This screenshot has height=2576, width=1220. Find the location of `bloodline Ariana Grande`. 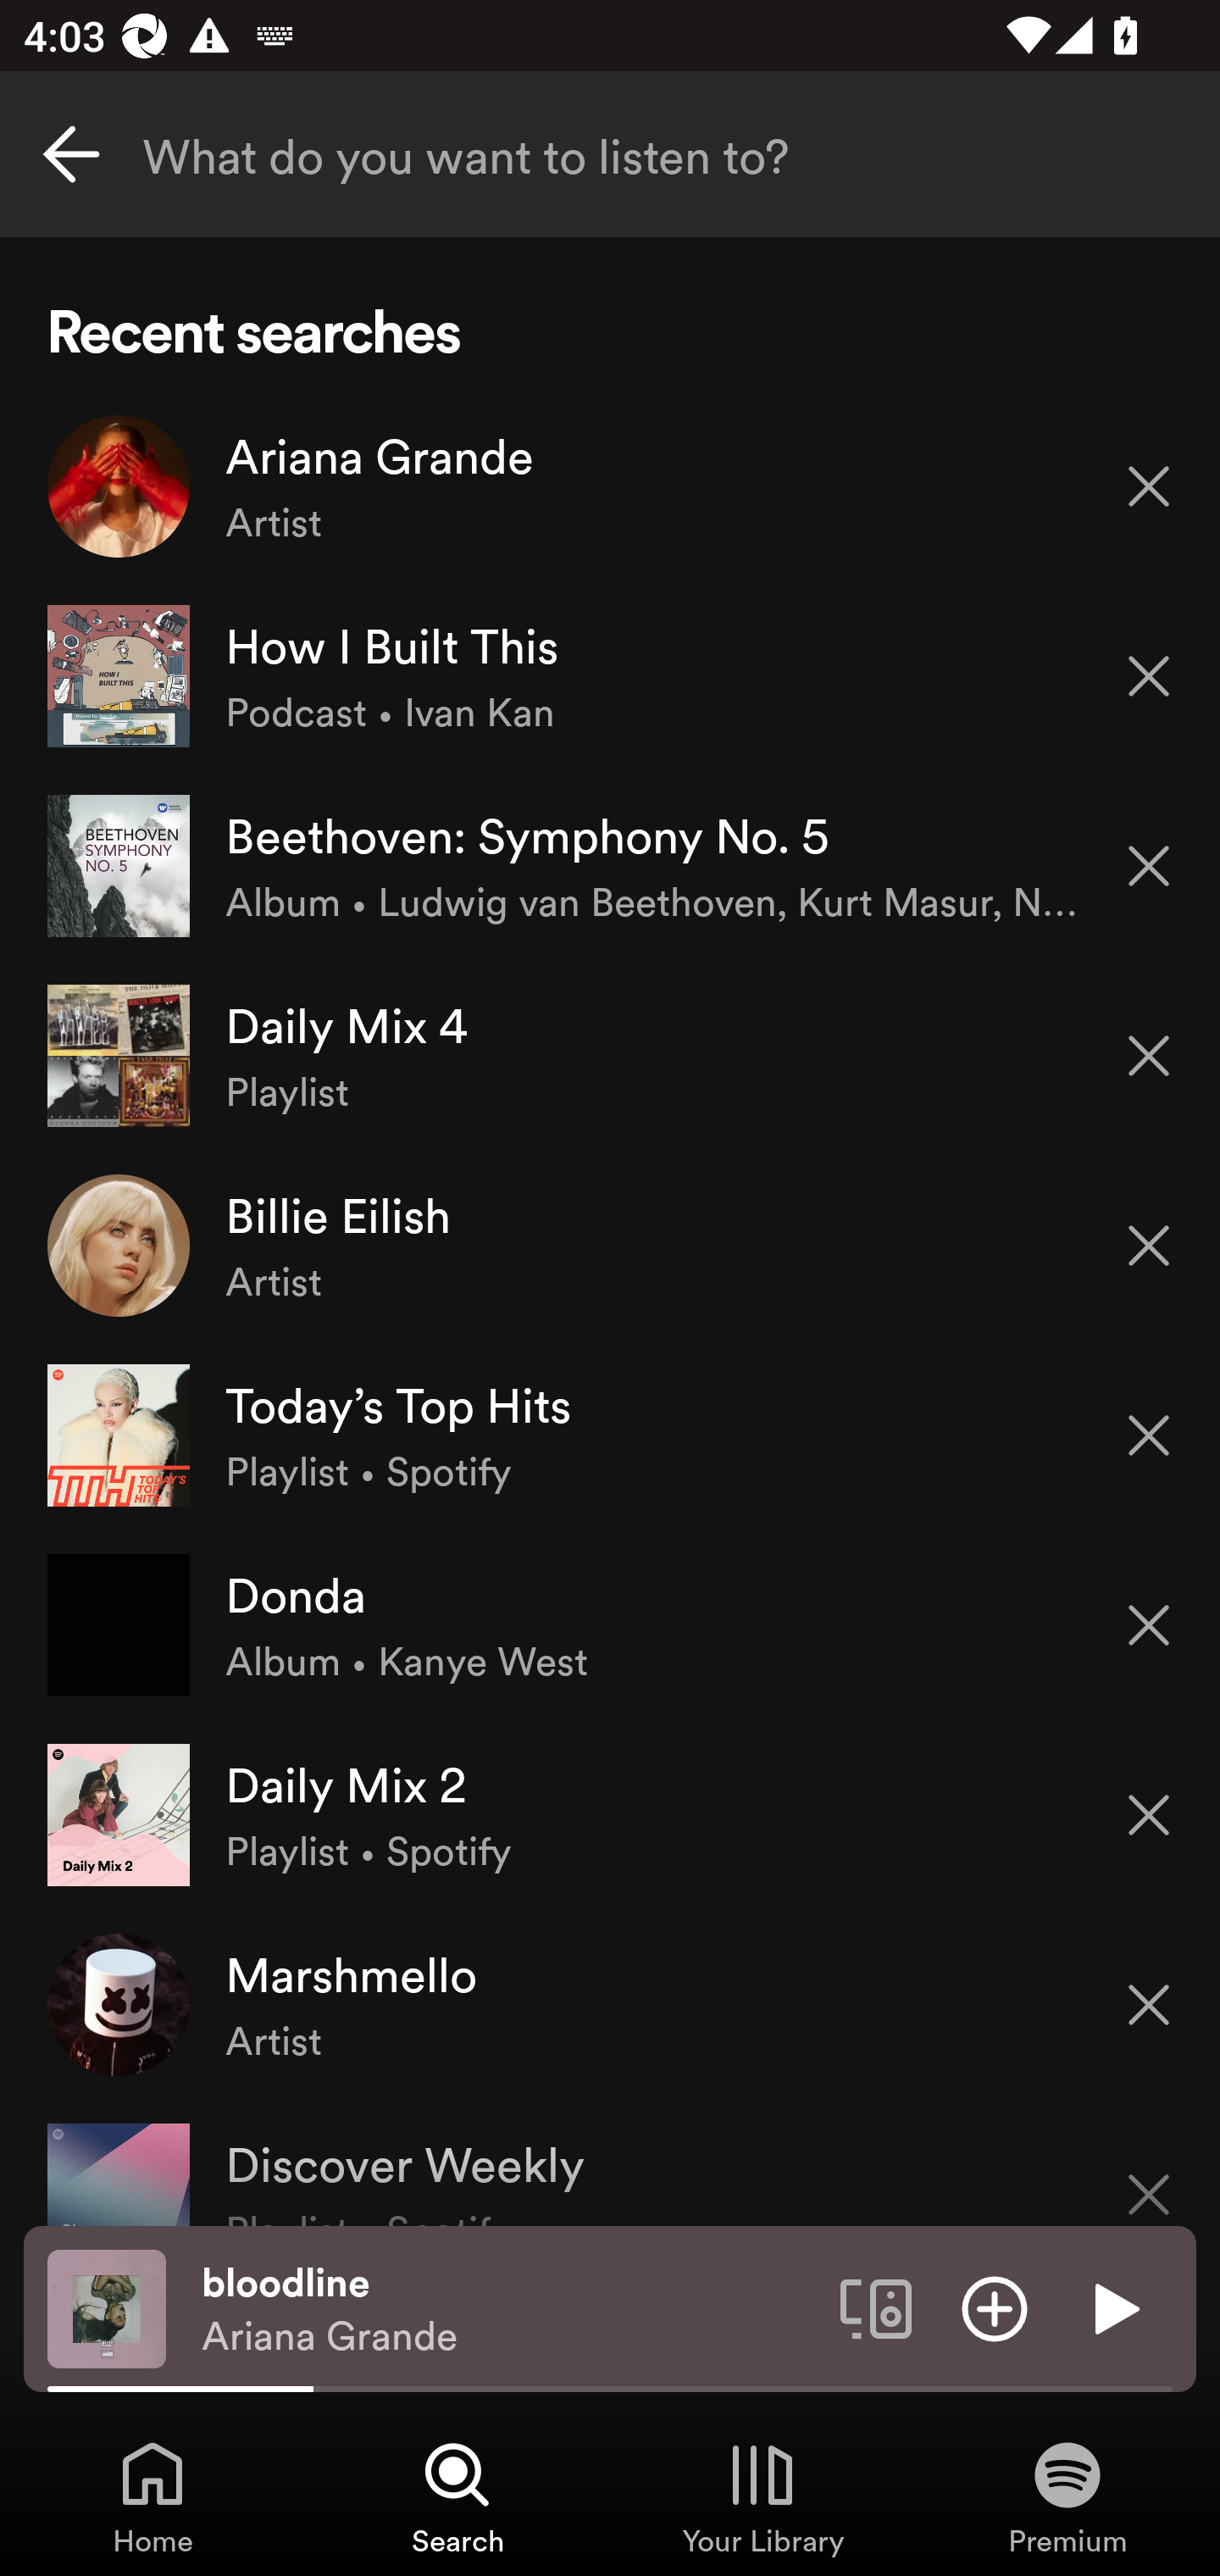

bloodline Ariana Grande is located at coordinates (508, 2309).